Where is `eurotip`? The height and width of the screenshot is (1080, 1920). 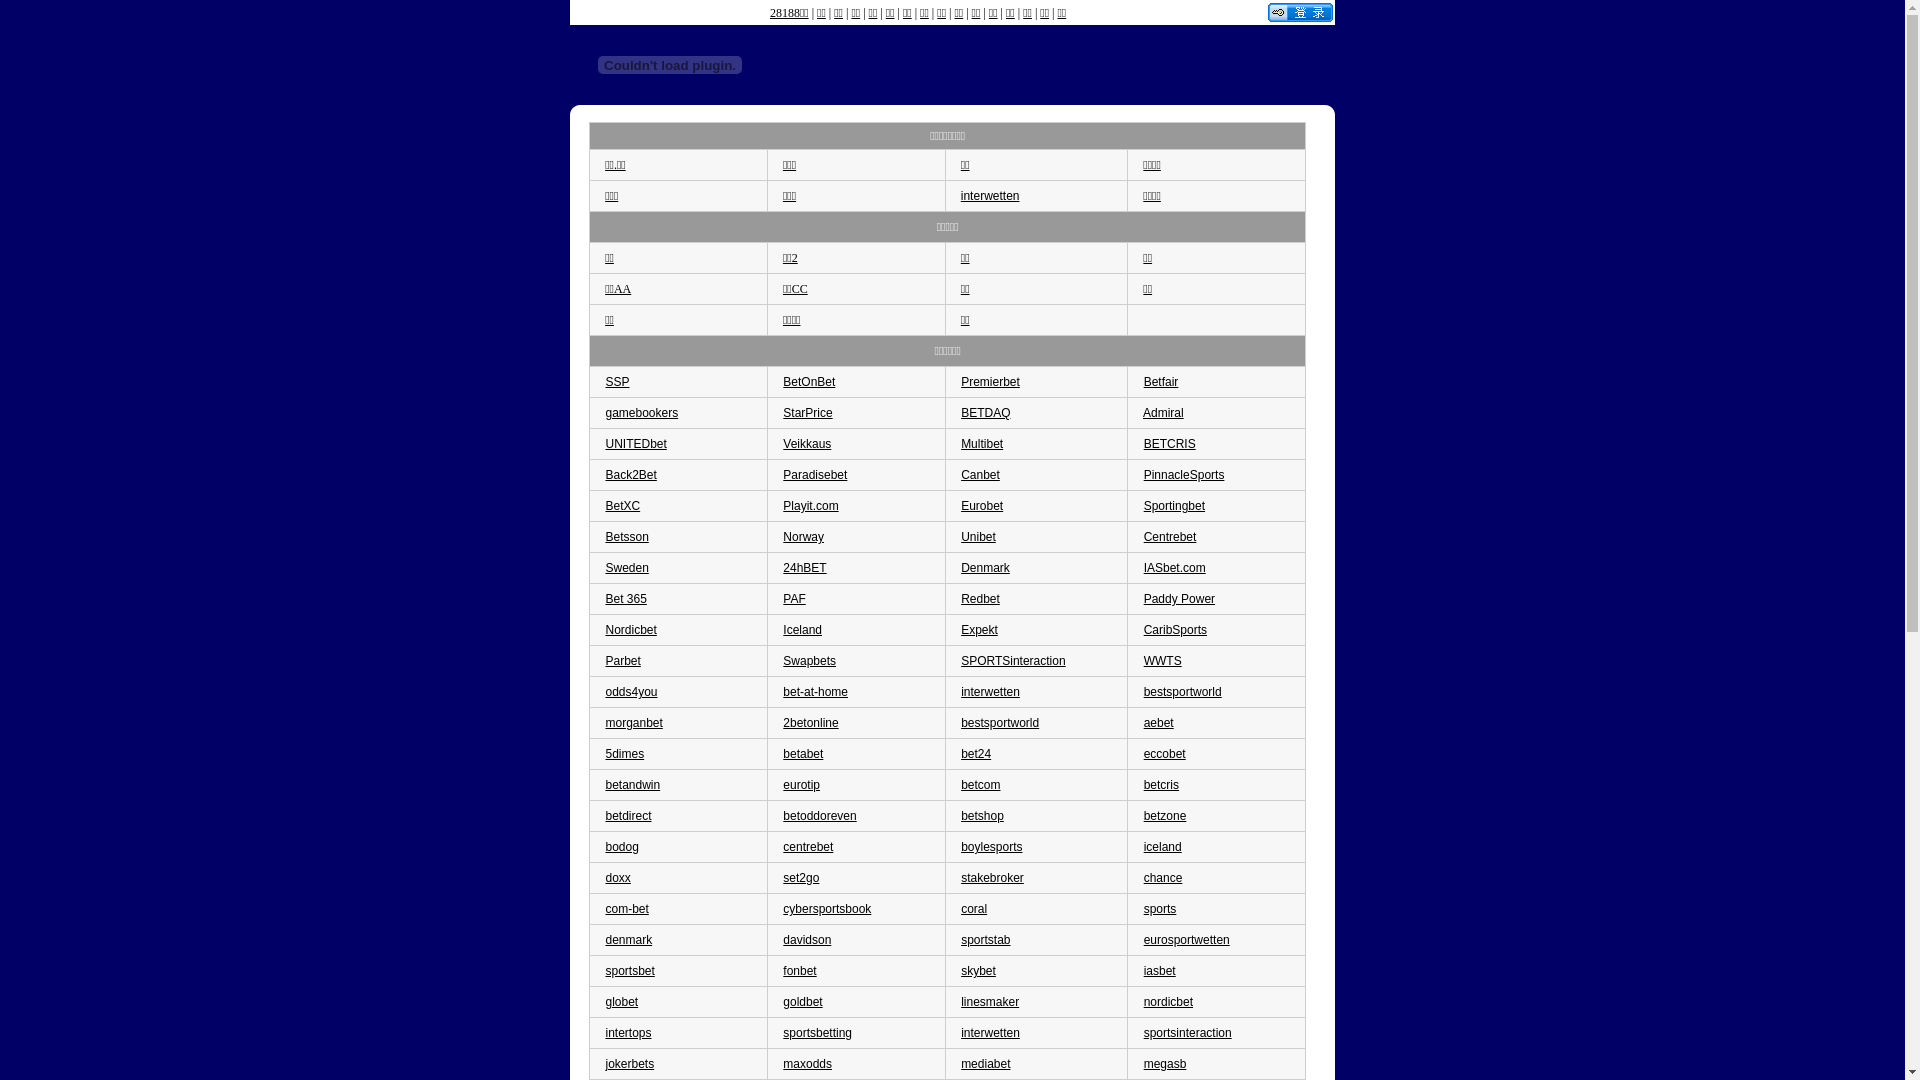
eurotip is located at coordinates (802, 785).